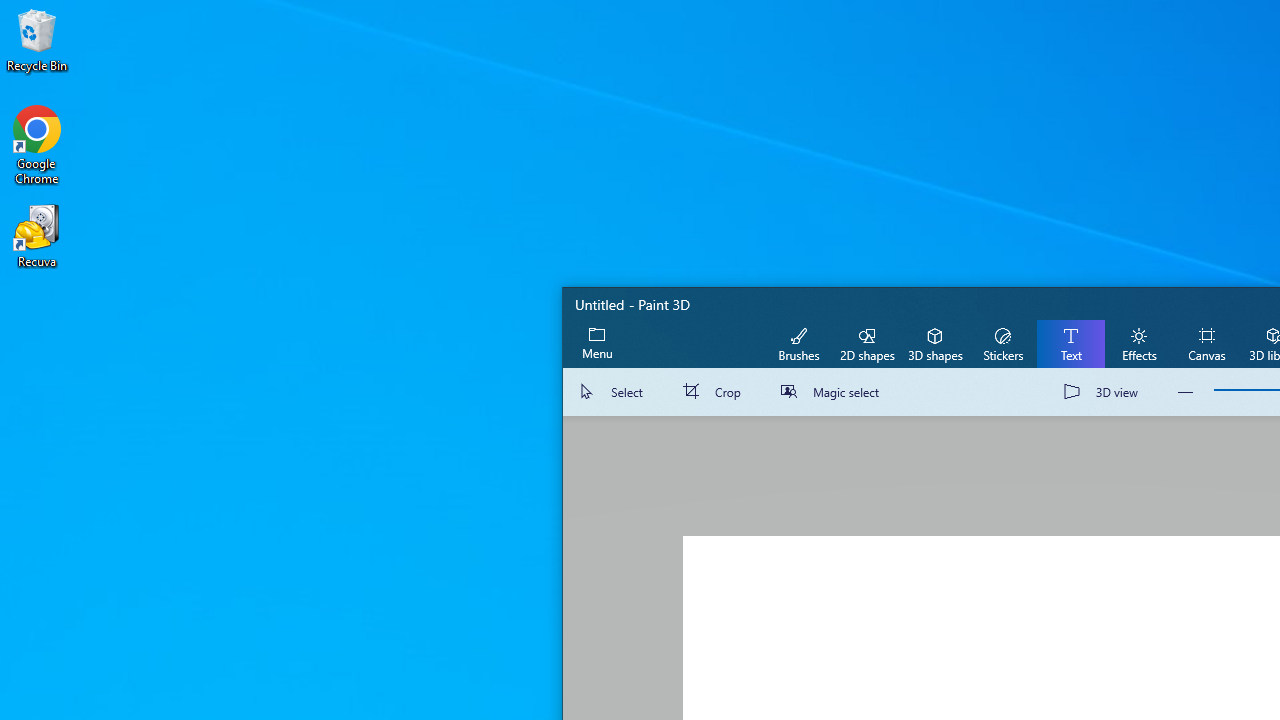 This screenshot has height=720, width=1280. I want to click on 3D view, so click(1105, 392).